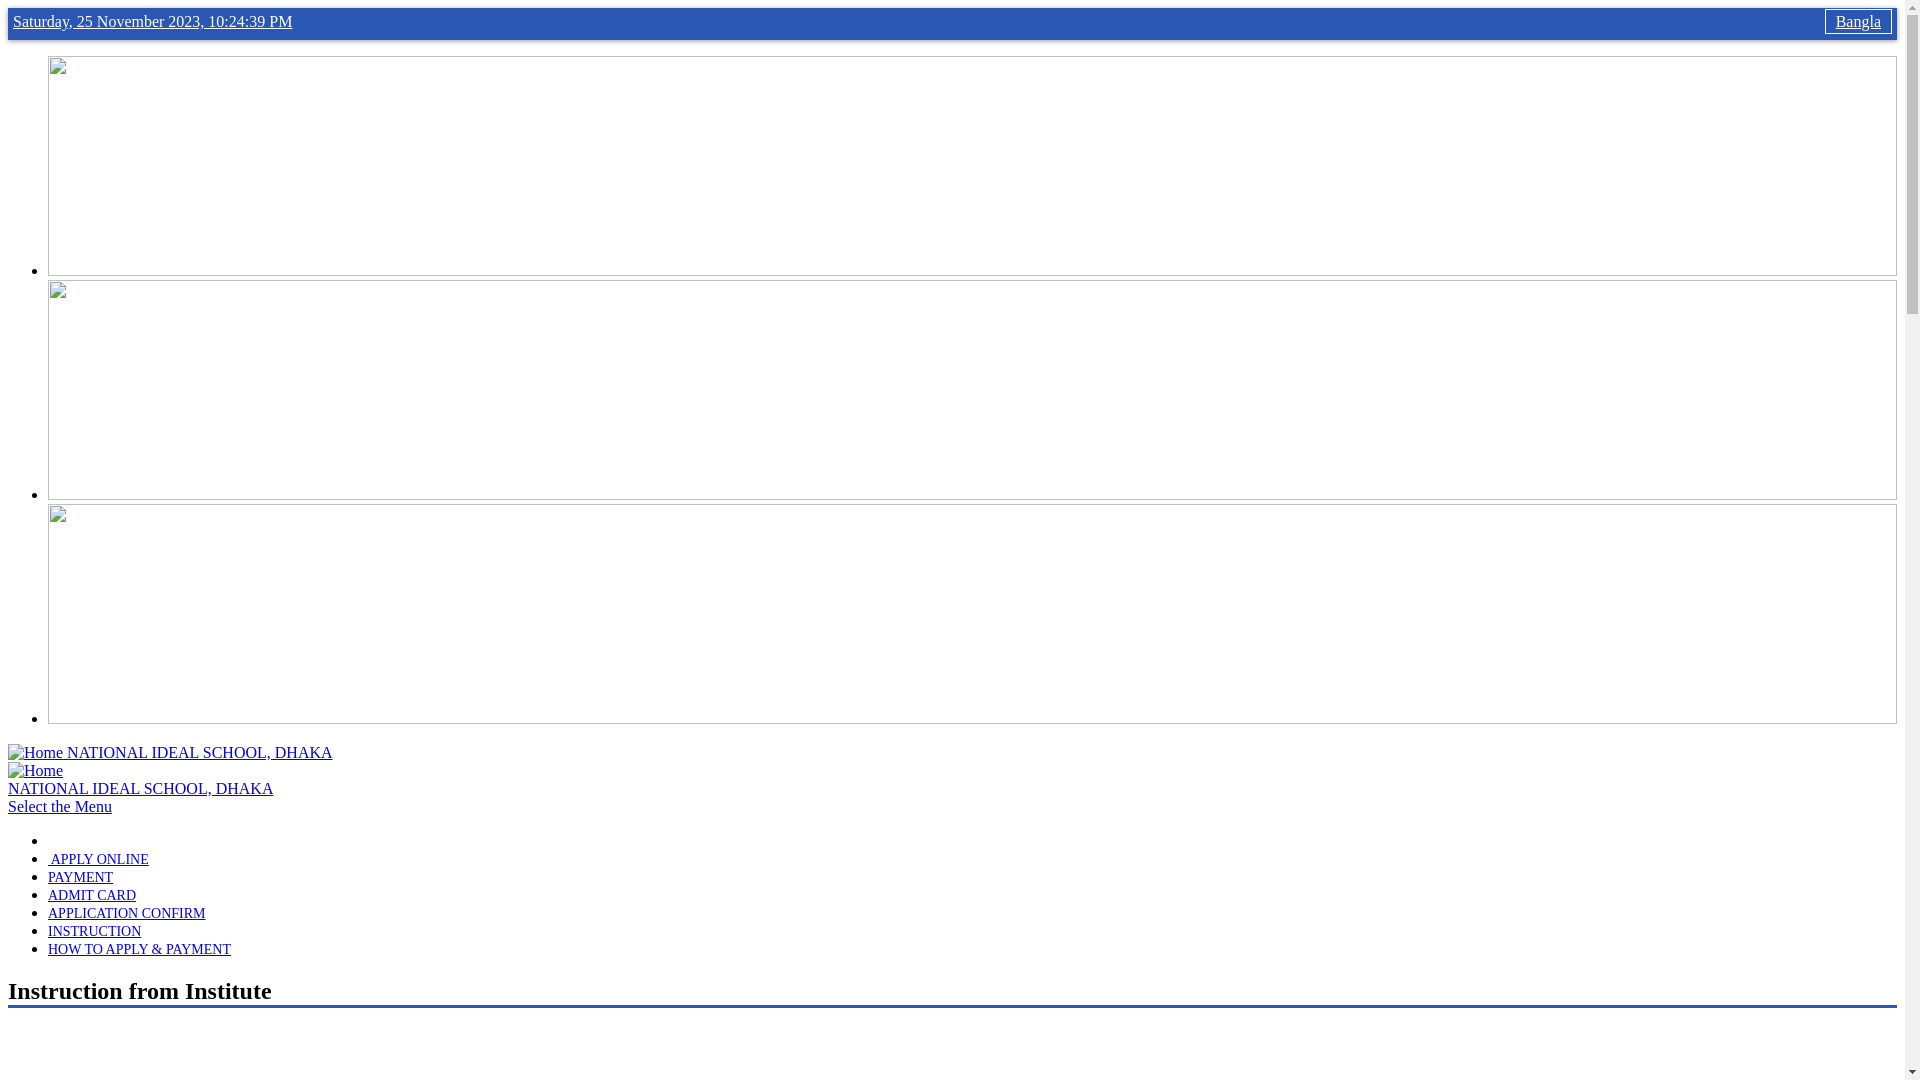  I want to click on NATIONAL IDEAL SCHOOL, DHAKA, so click(200, 752).